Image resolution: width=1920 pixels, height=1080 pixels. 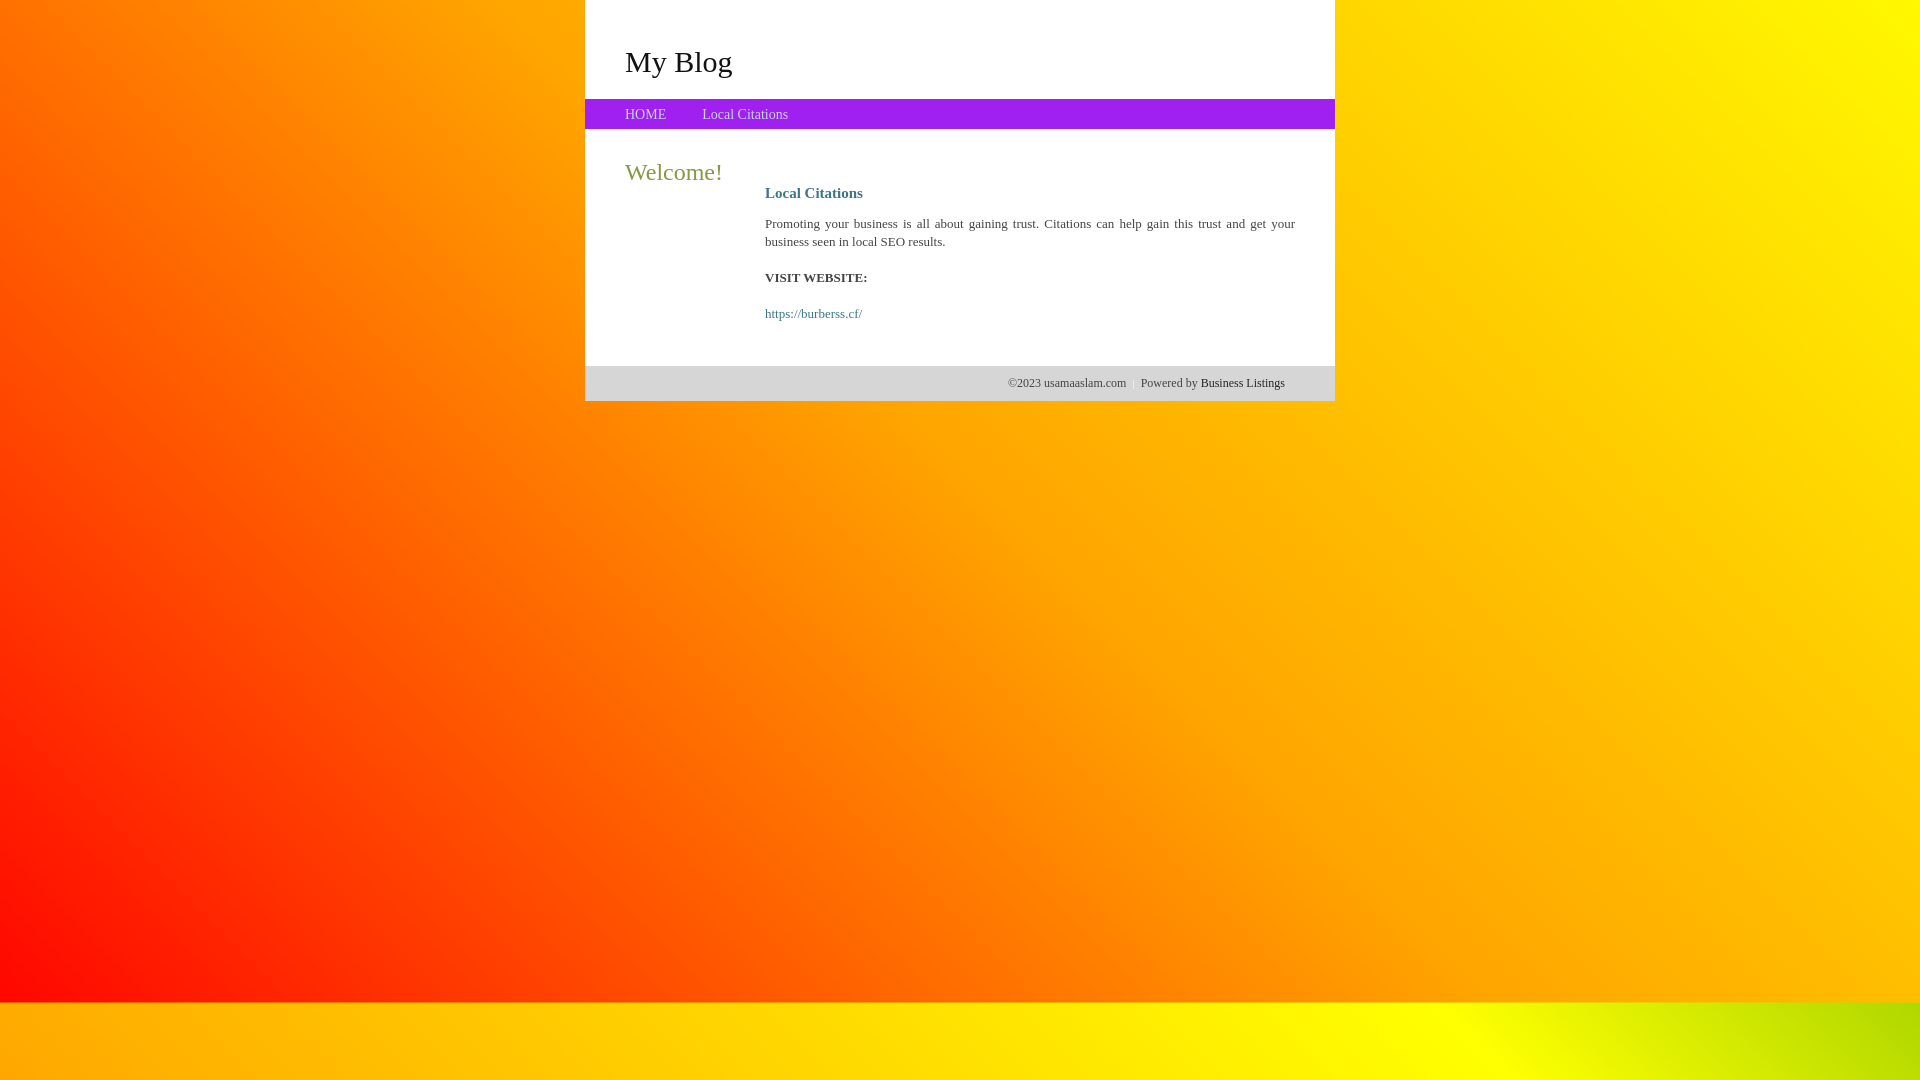 What do you see at coordinates (814, 314) in the screenshot?
I see `https://burberss.cf/` at bounding box center [814, 314].